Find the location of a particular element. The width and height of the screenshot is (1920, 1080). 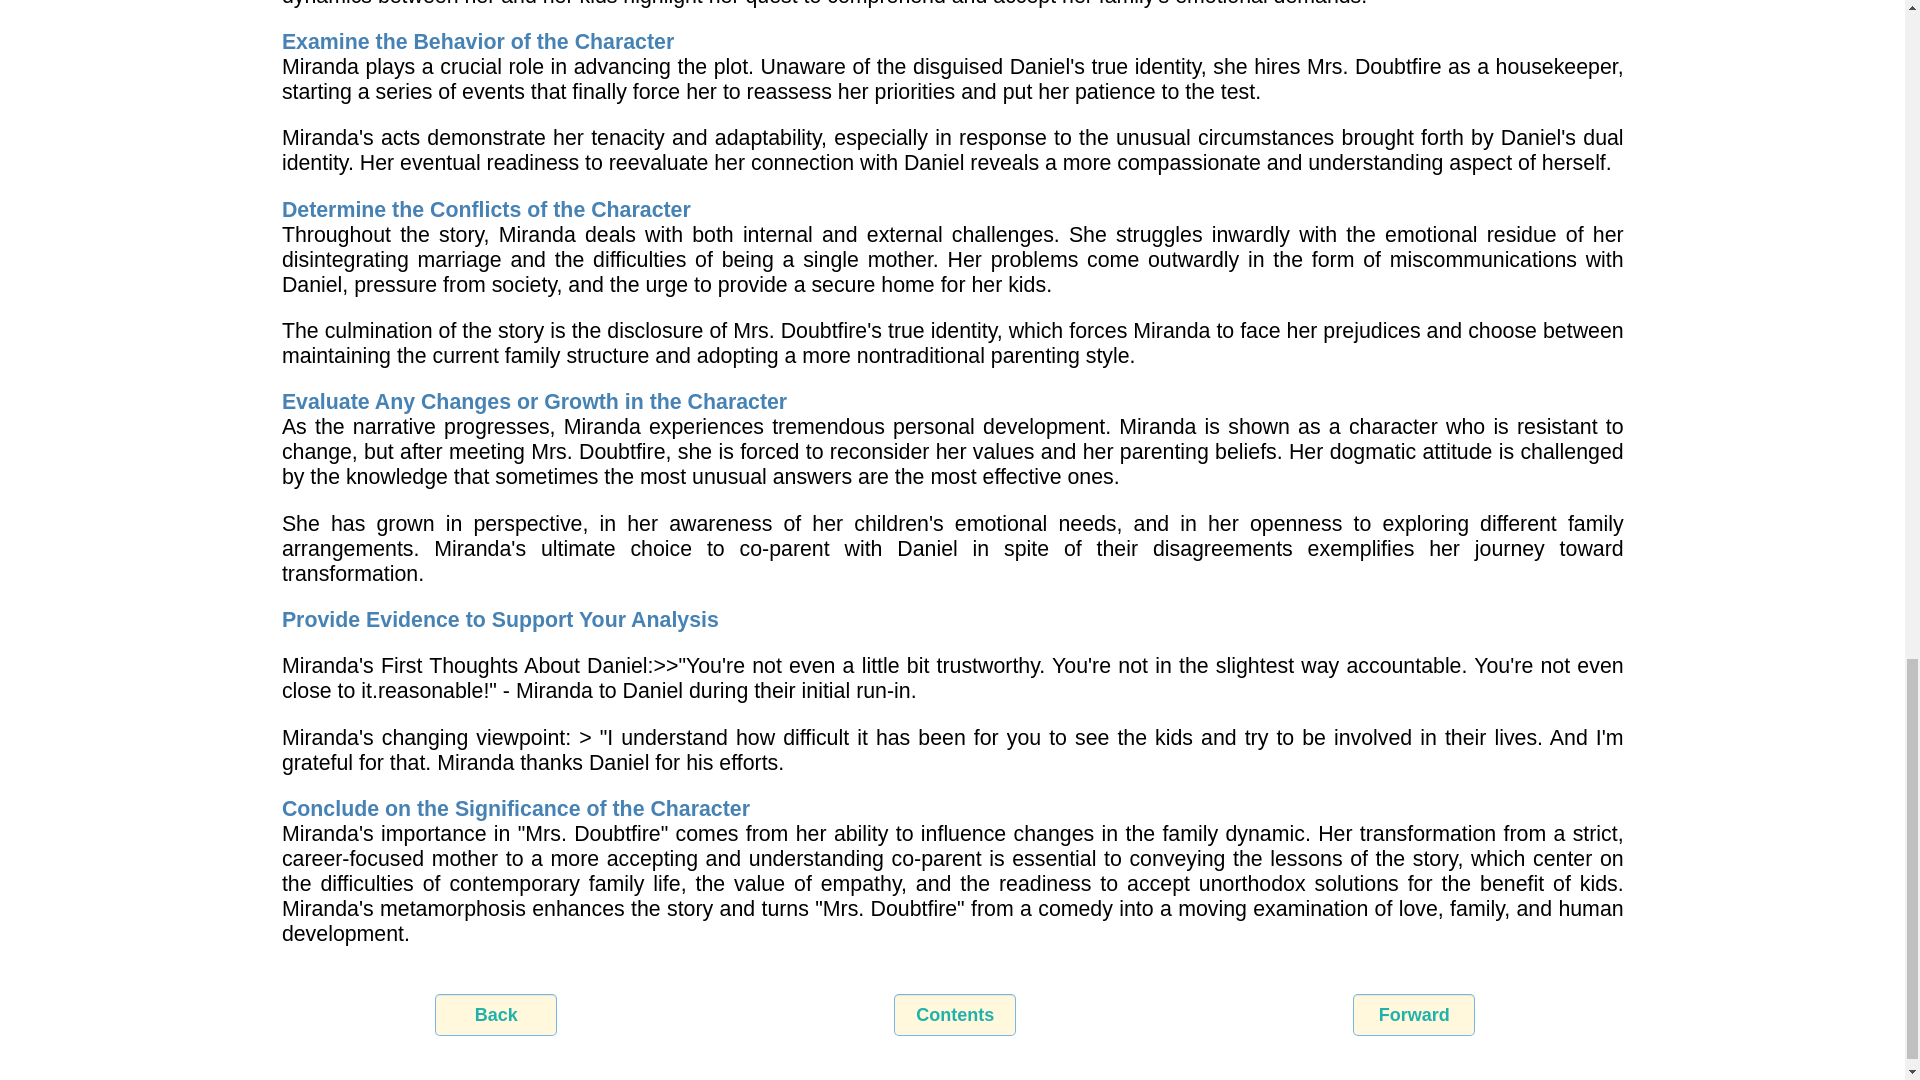

Back is located at coordinates (496, 1014).